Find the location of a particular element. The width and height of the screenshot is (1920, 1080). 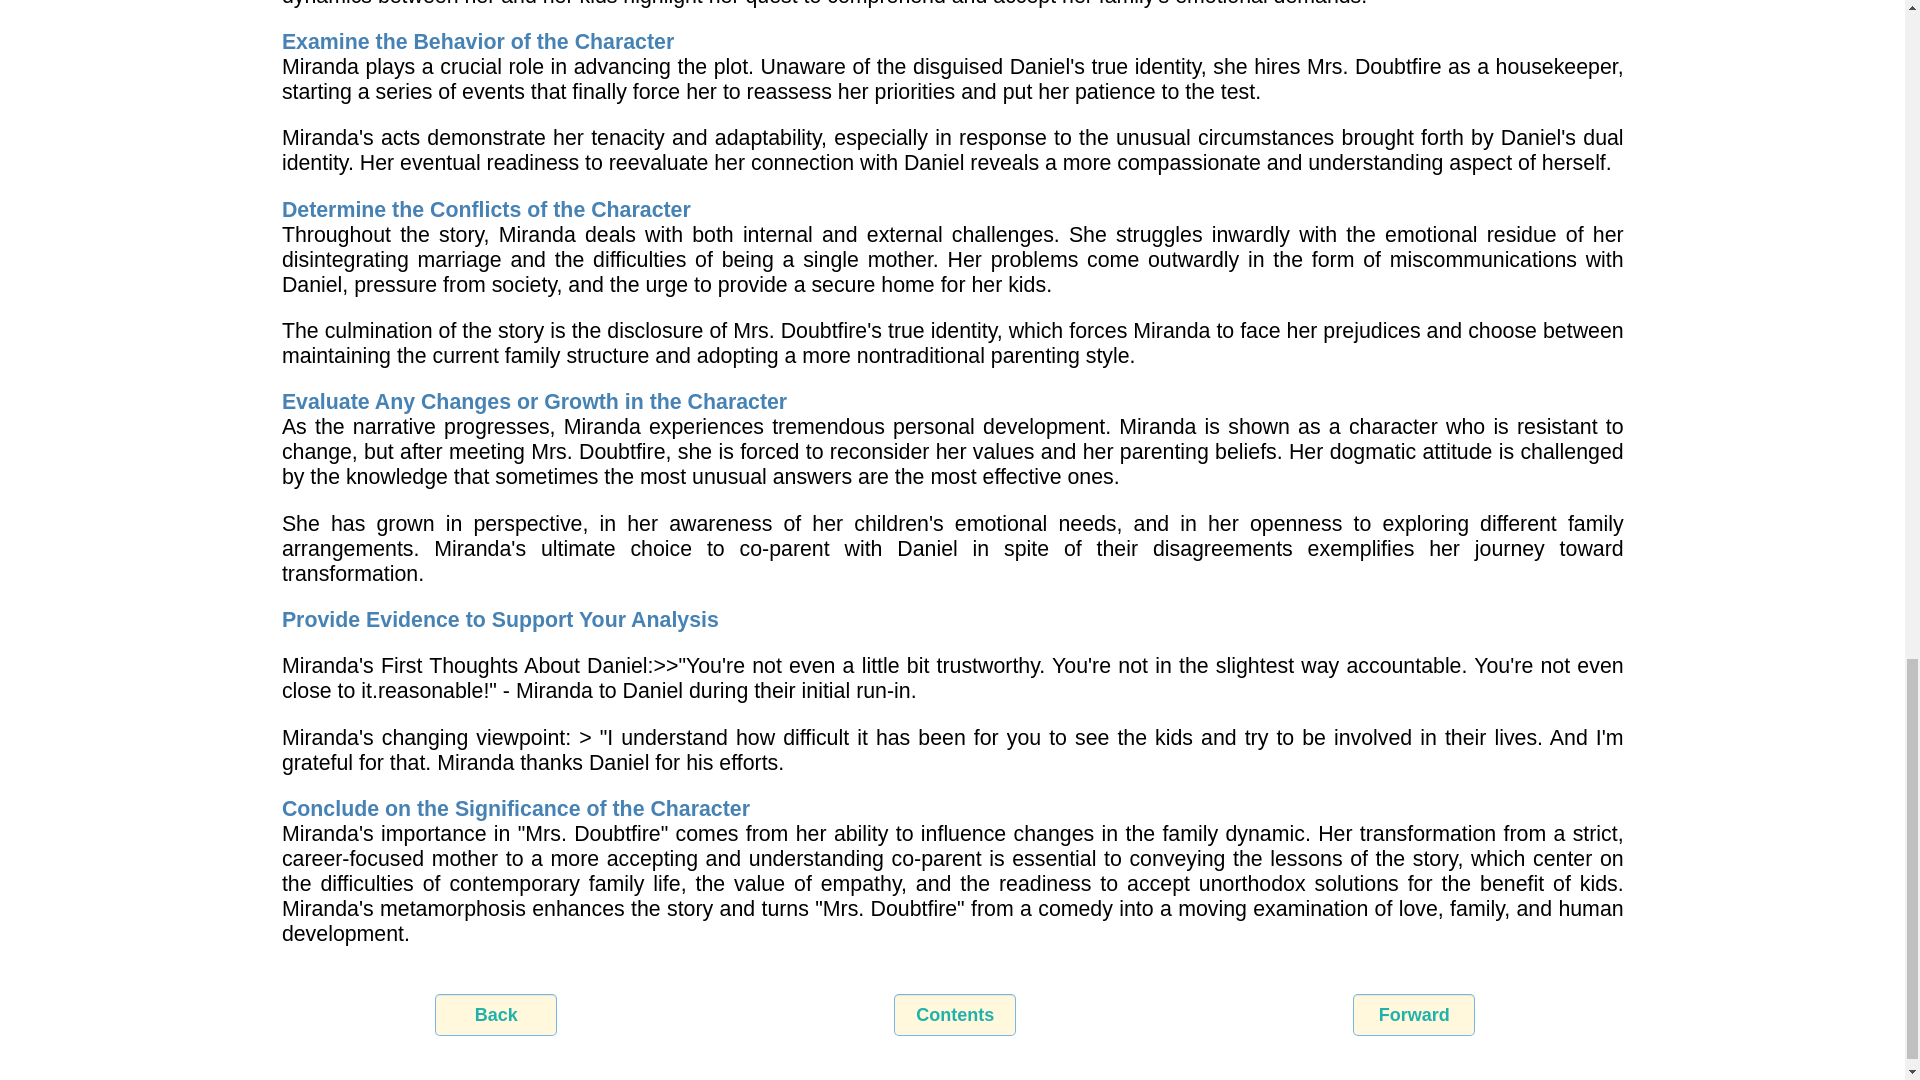

Back is located at coordinates (496, 1014).